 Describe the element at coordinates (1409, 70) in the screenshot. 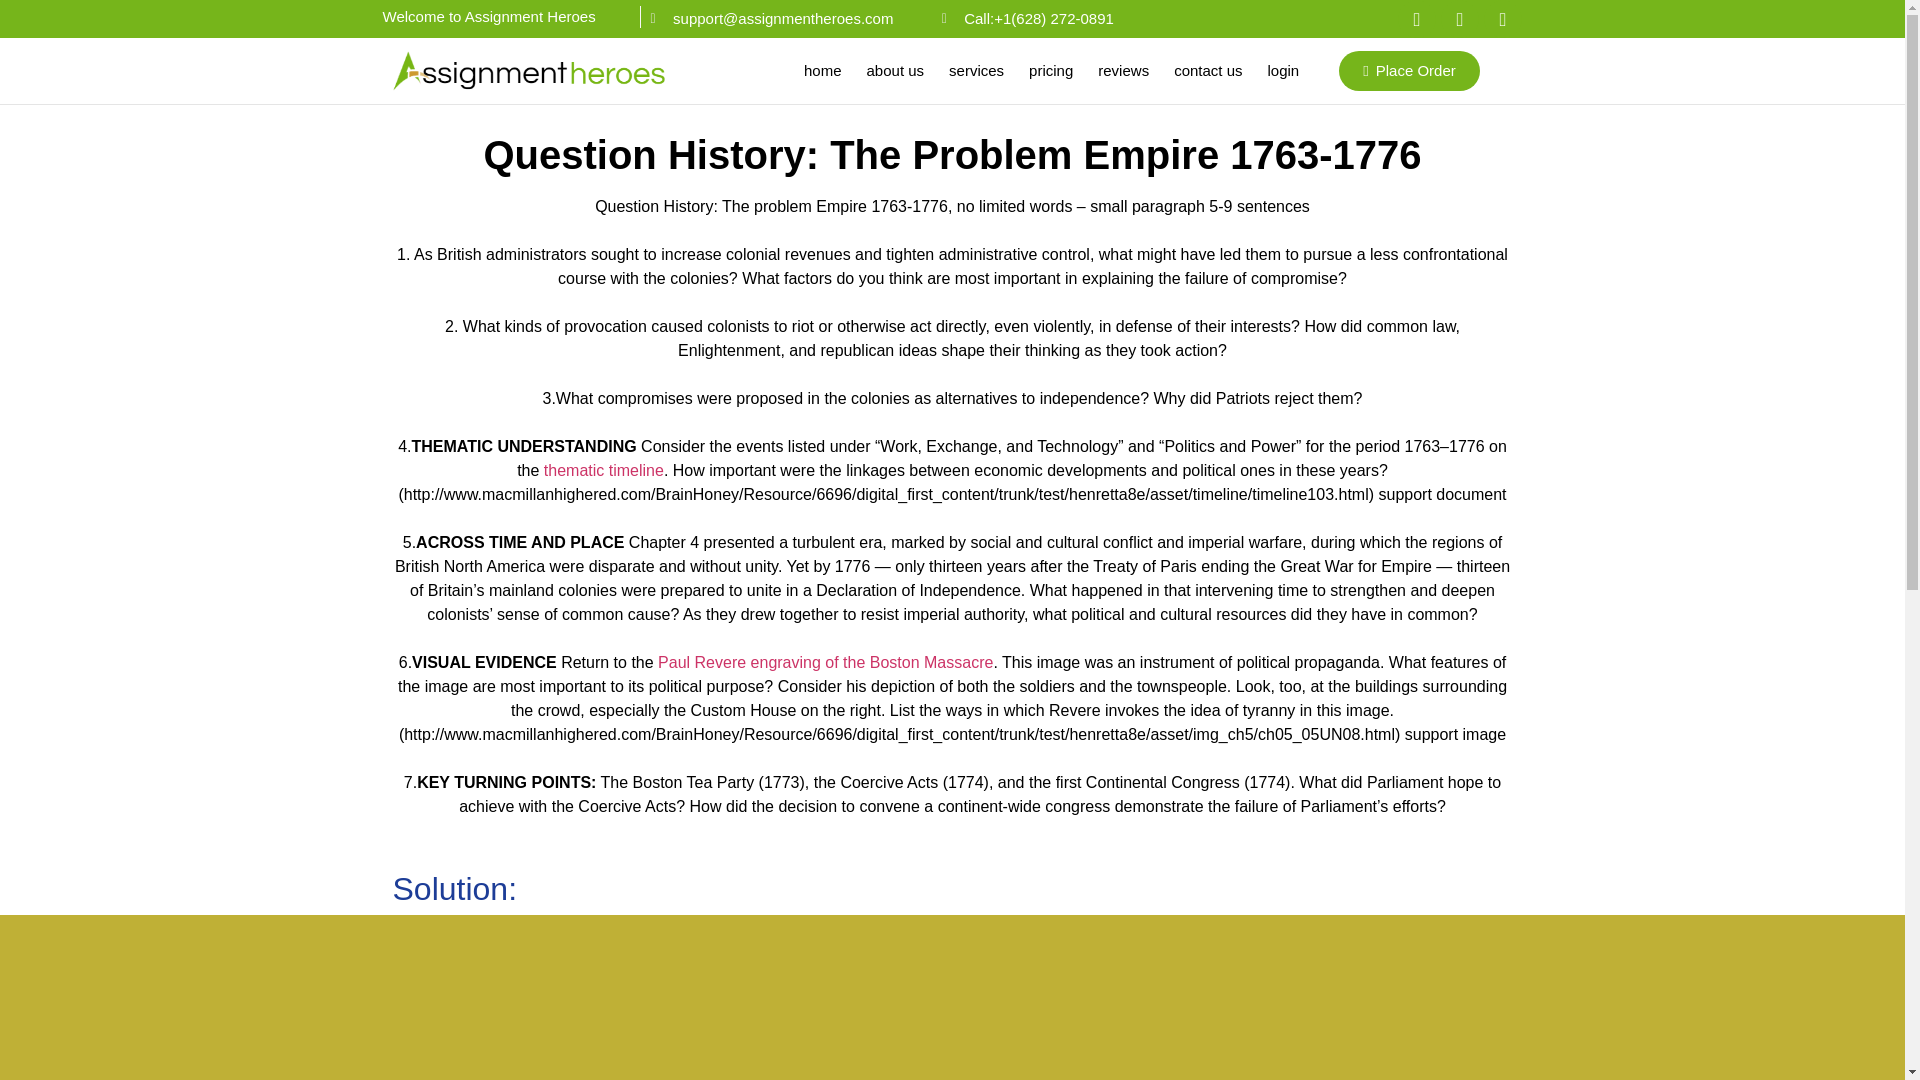

I see `Place Order` at that location.